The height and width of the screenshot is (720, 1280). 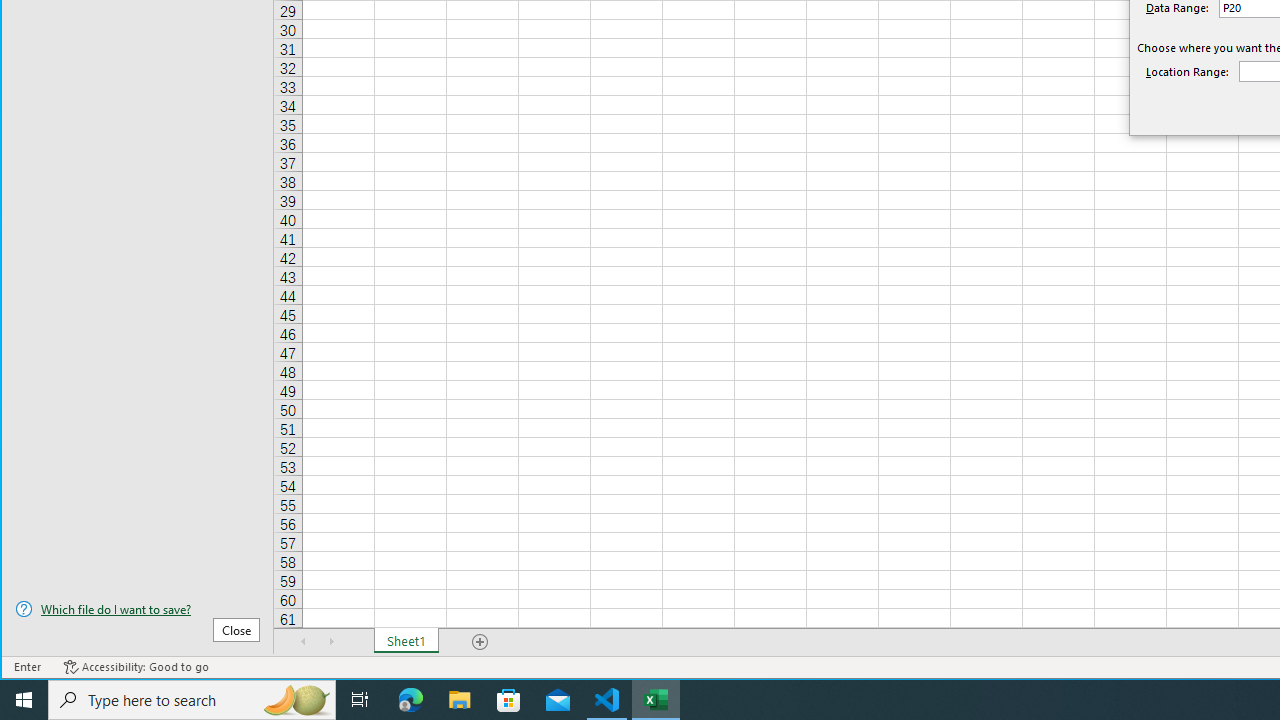 I want to click on Which file do I want to save?, so click(x=137, y=609).